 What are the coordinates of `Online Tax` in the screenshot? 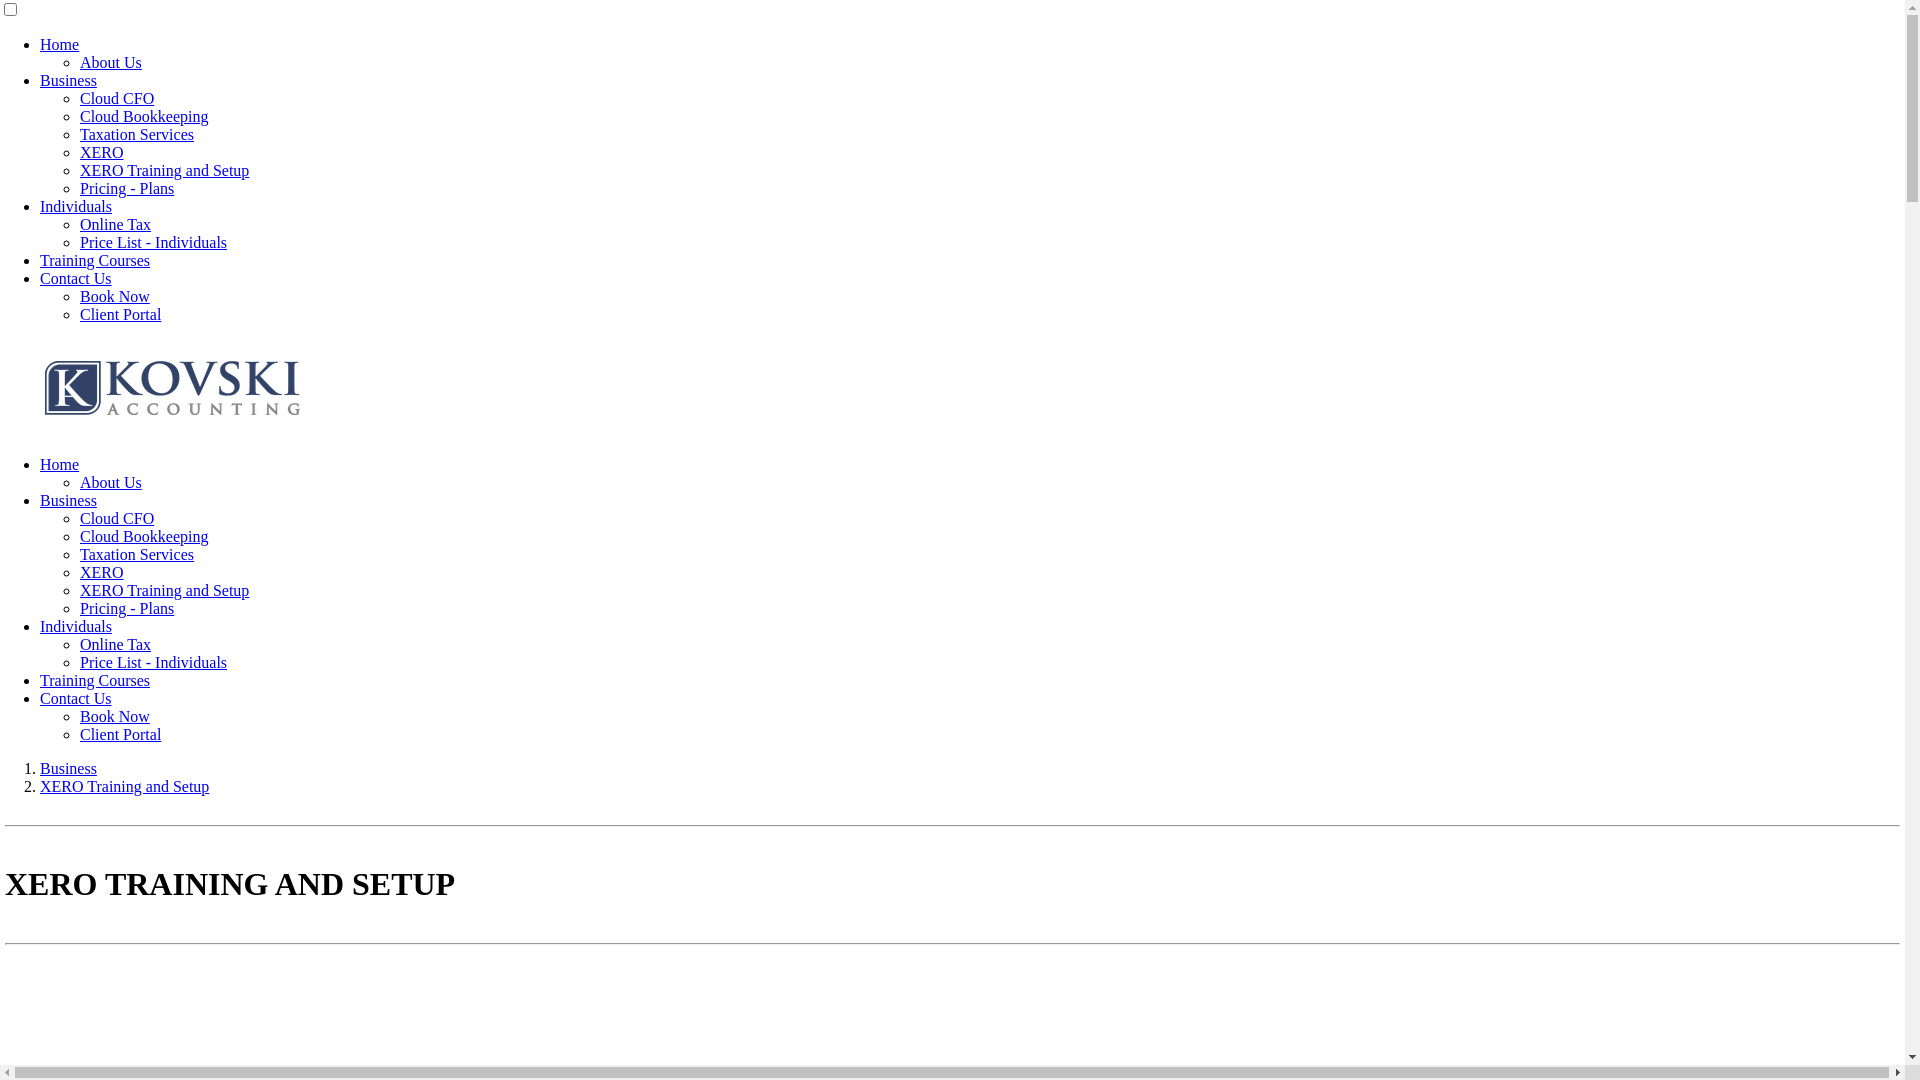 It's located at (116, 644).